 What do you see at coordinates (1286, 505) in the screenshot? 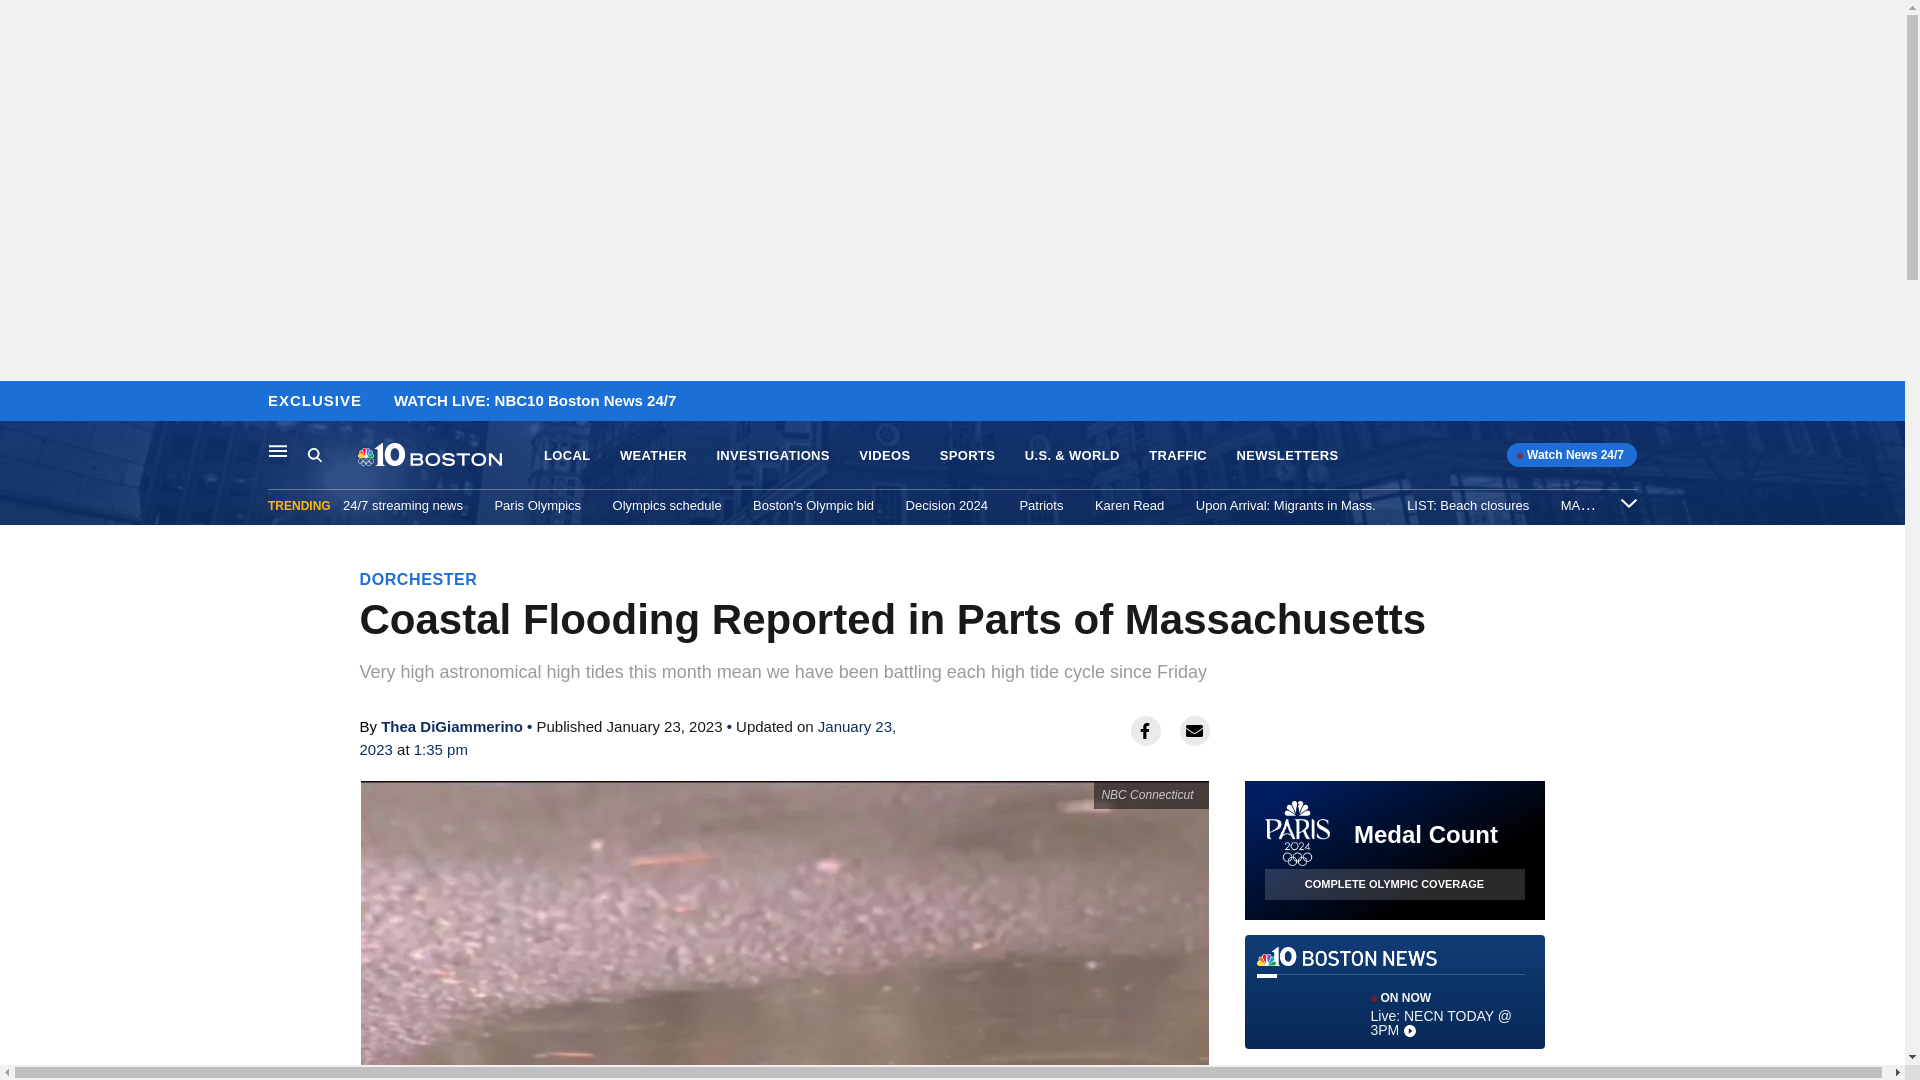
I see `Upon Arrival: Migrants in Mass.` at bounding box center [1286, 505].